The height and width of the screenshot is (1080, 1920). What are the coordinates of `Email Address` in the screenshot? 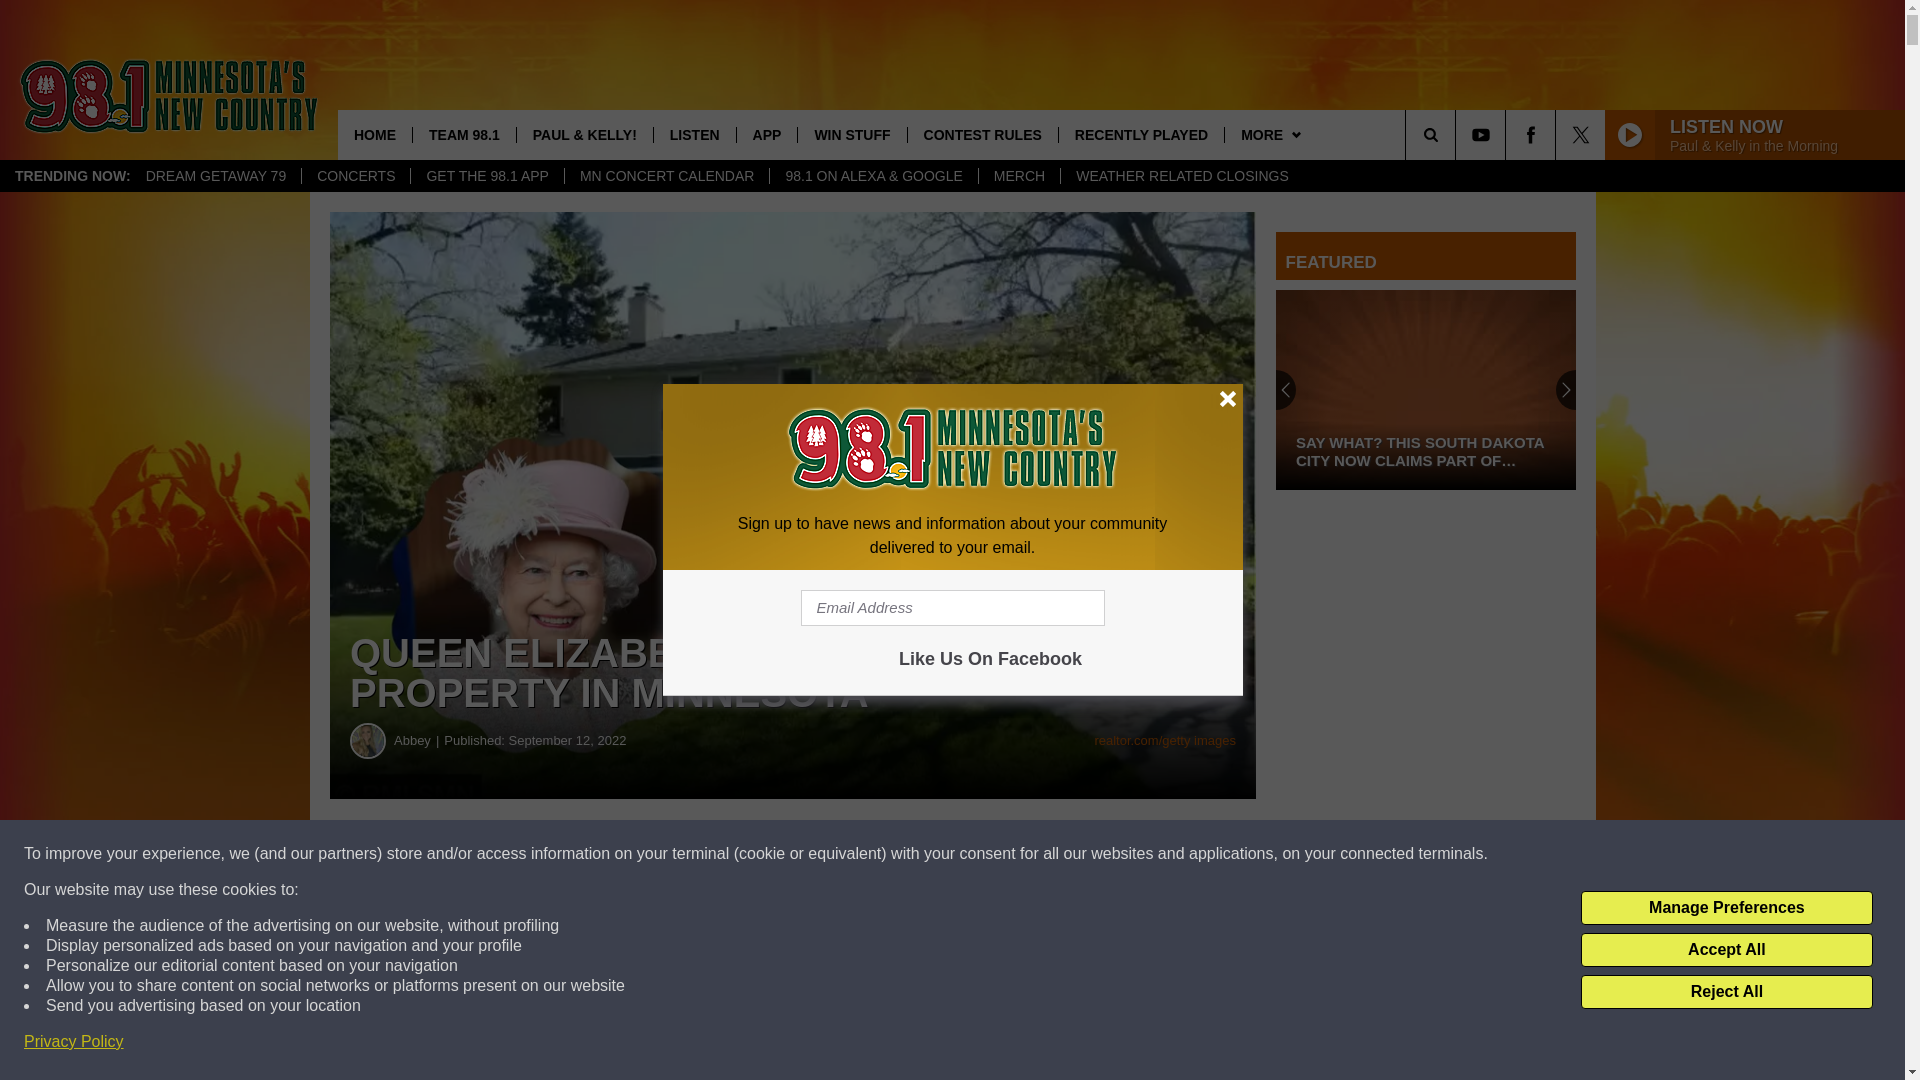 It's located at (952, 608).